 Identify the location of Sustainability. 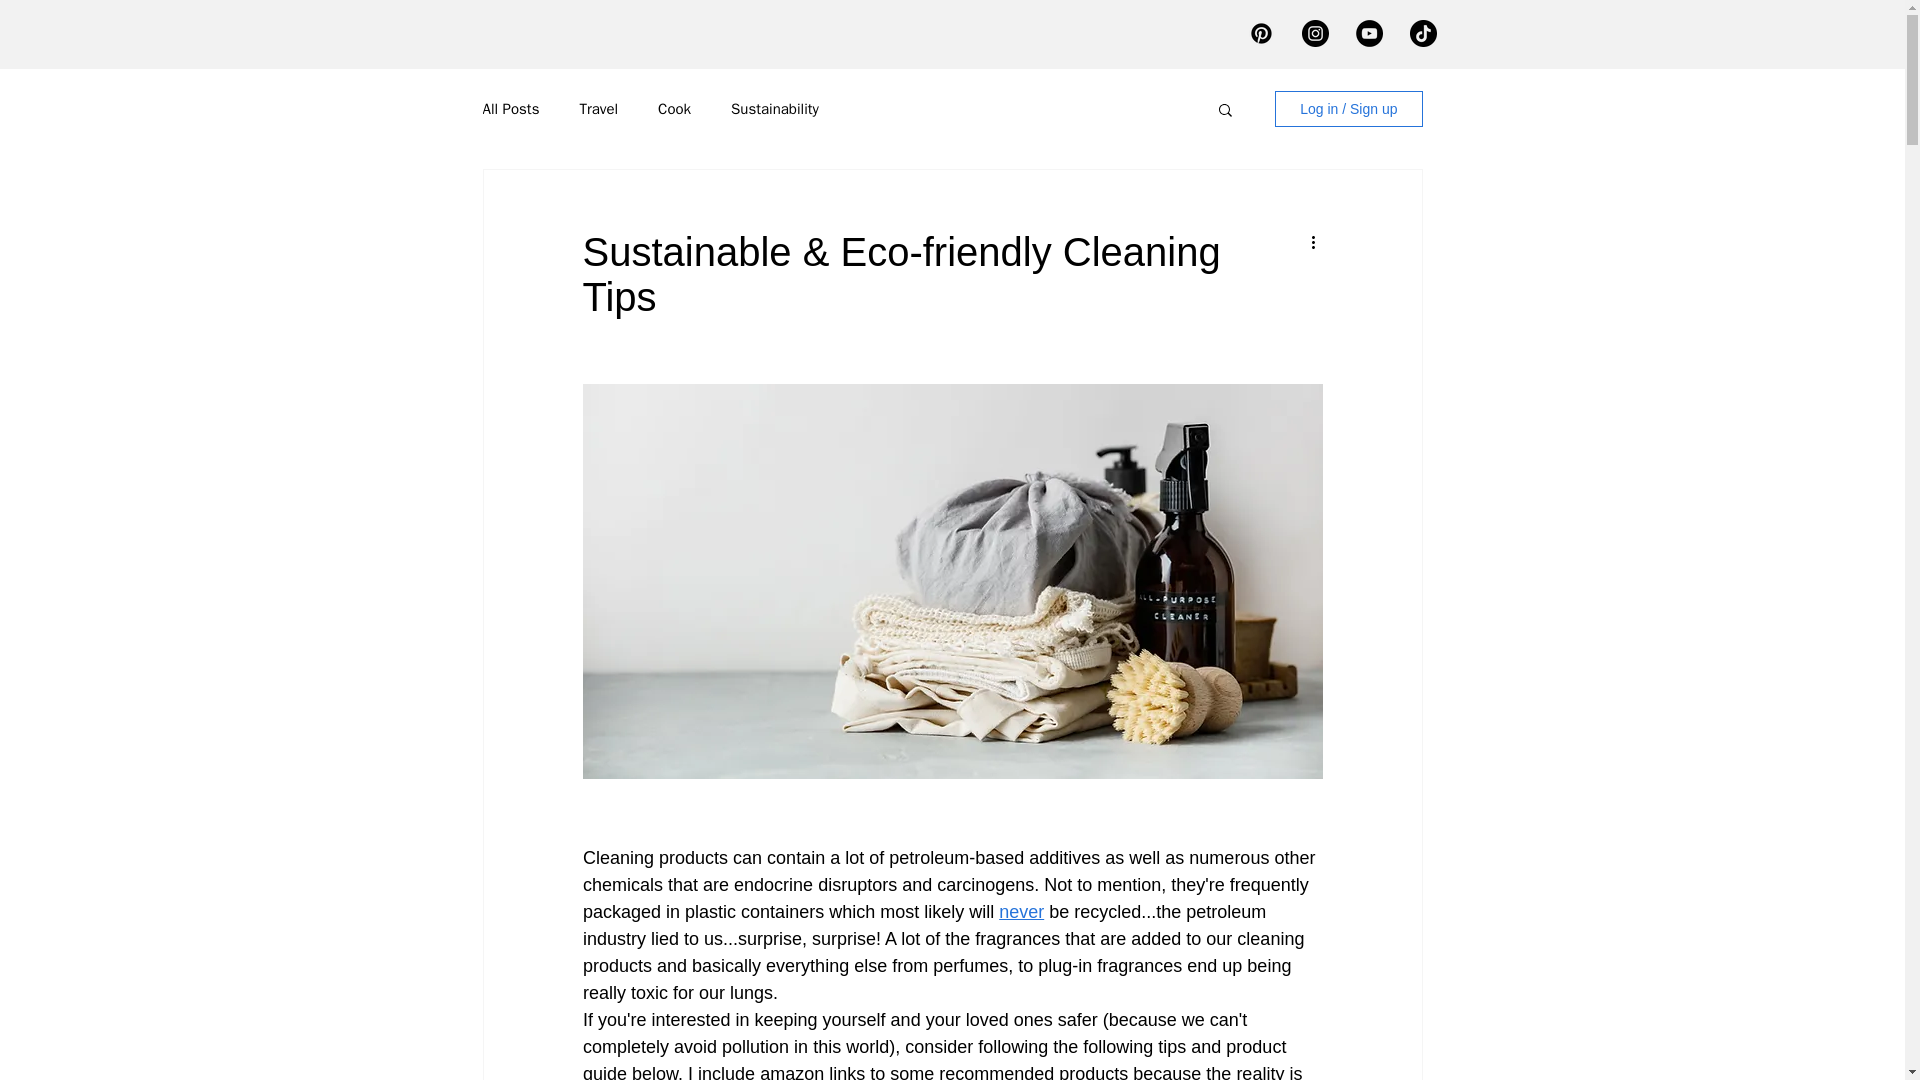
(775, 109).